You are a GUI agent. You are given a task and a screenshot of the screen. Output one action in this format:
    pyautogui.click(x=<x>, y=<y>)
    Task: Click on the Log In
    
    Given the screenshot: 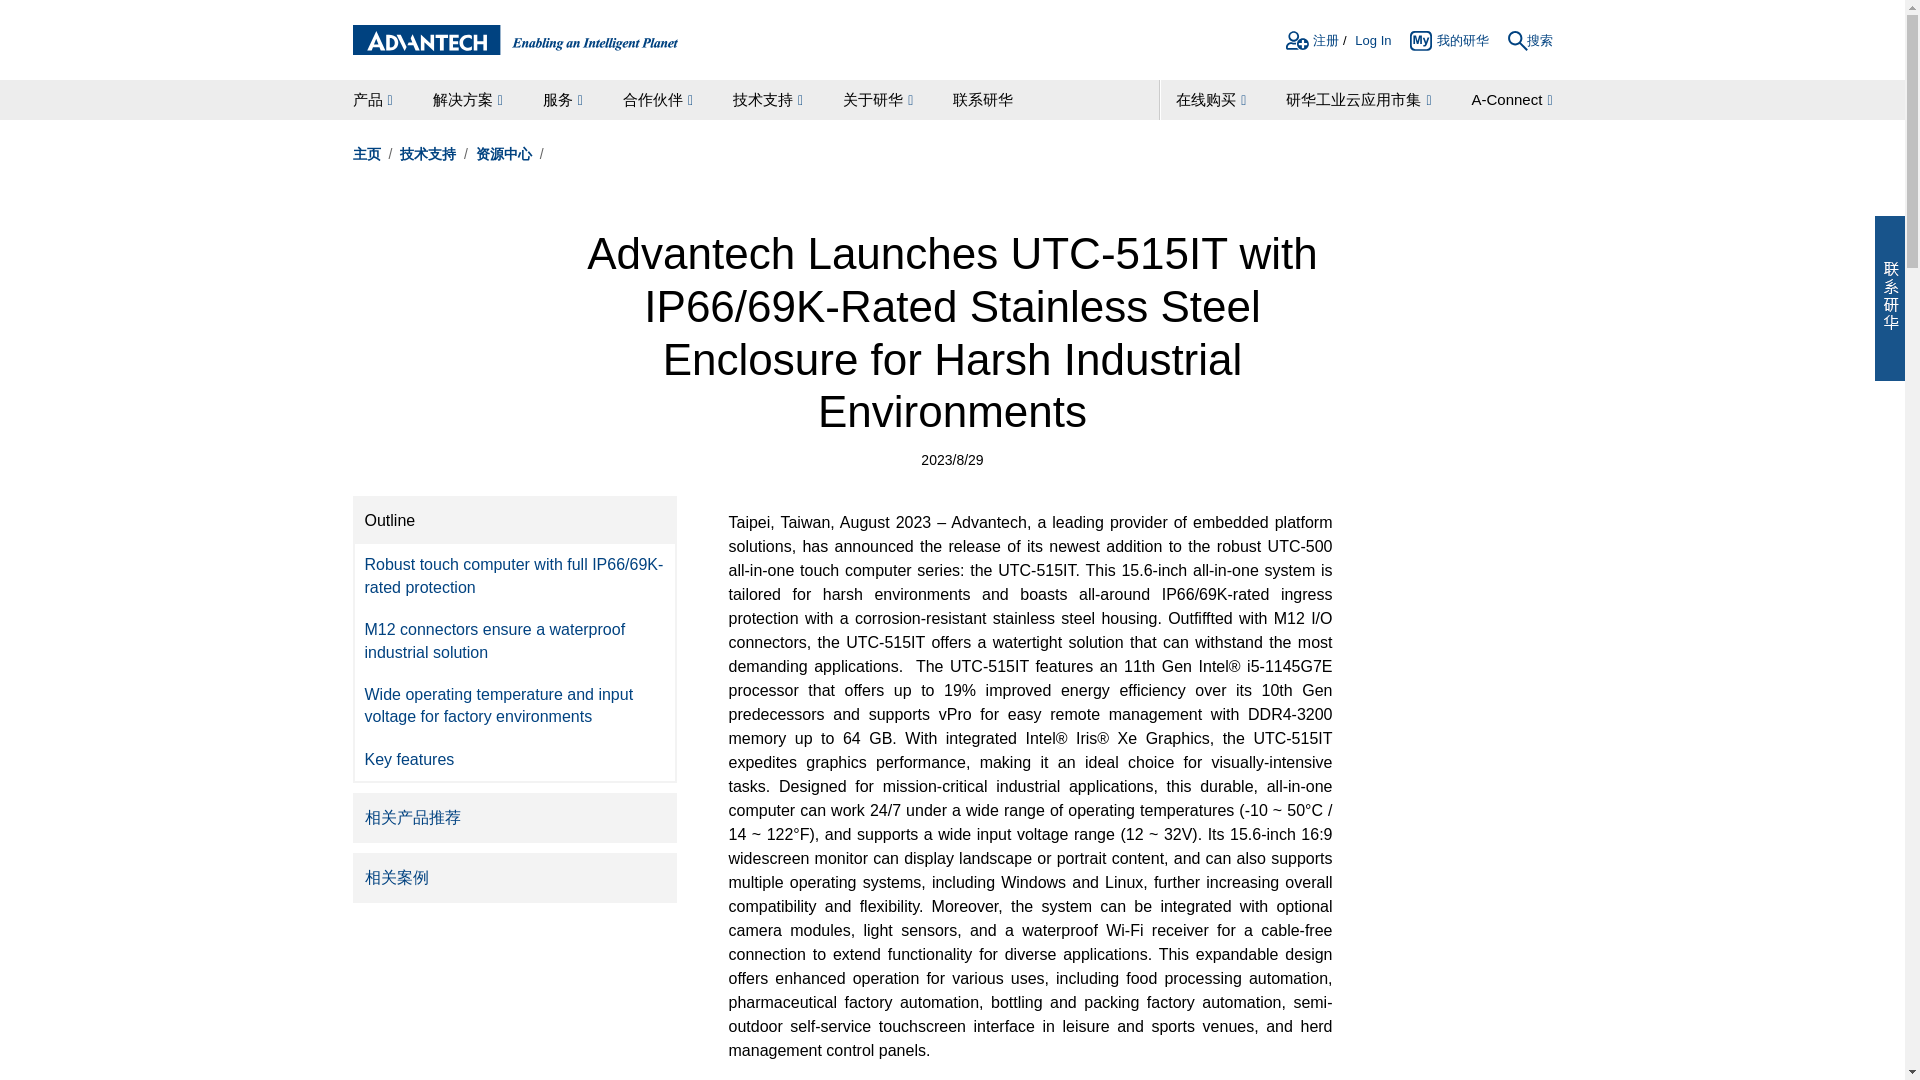 What is the action you would take?
    pyautogui.click(x=1372, y=43)
    